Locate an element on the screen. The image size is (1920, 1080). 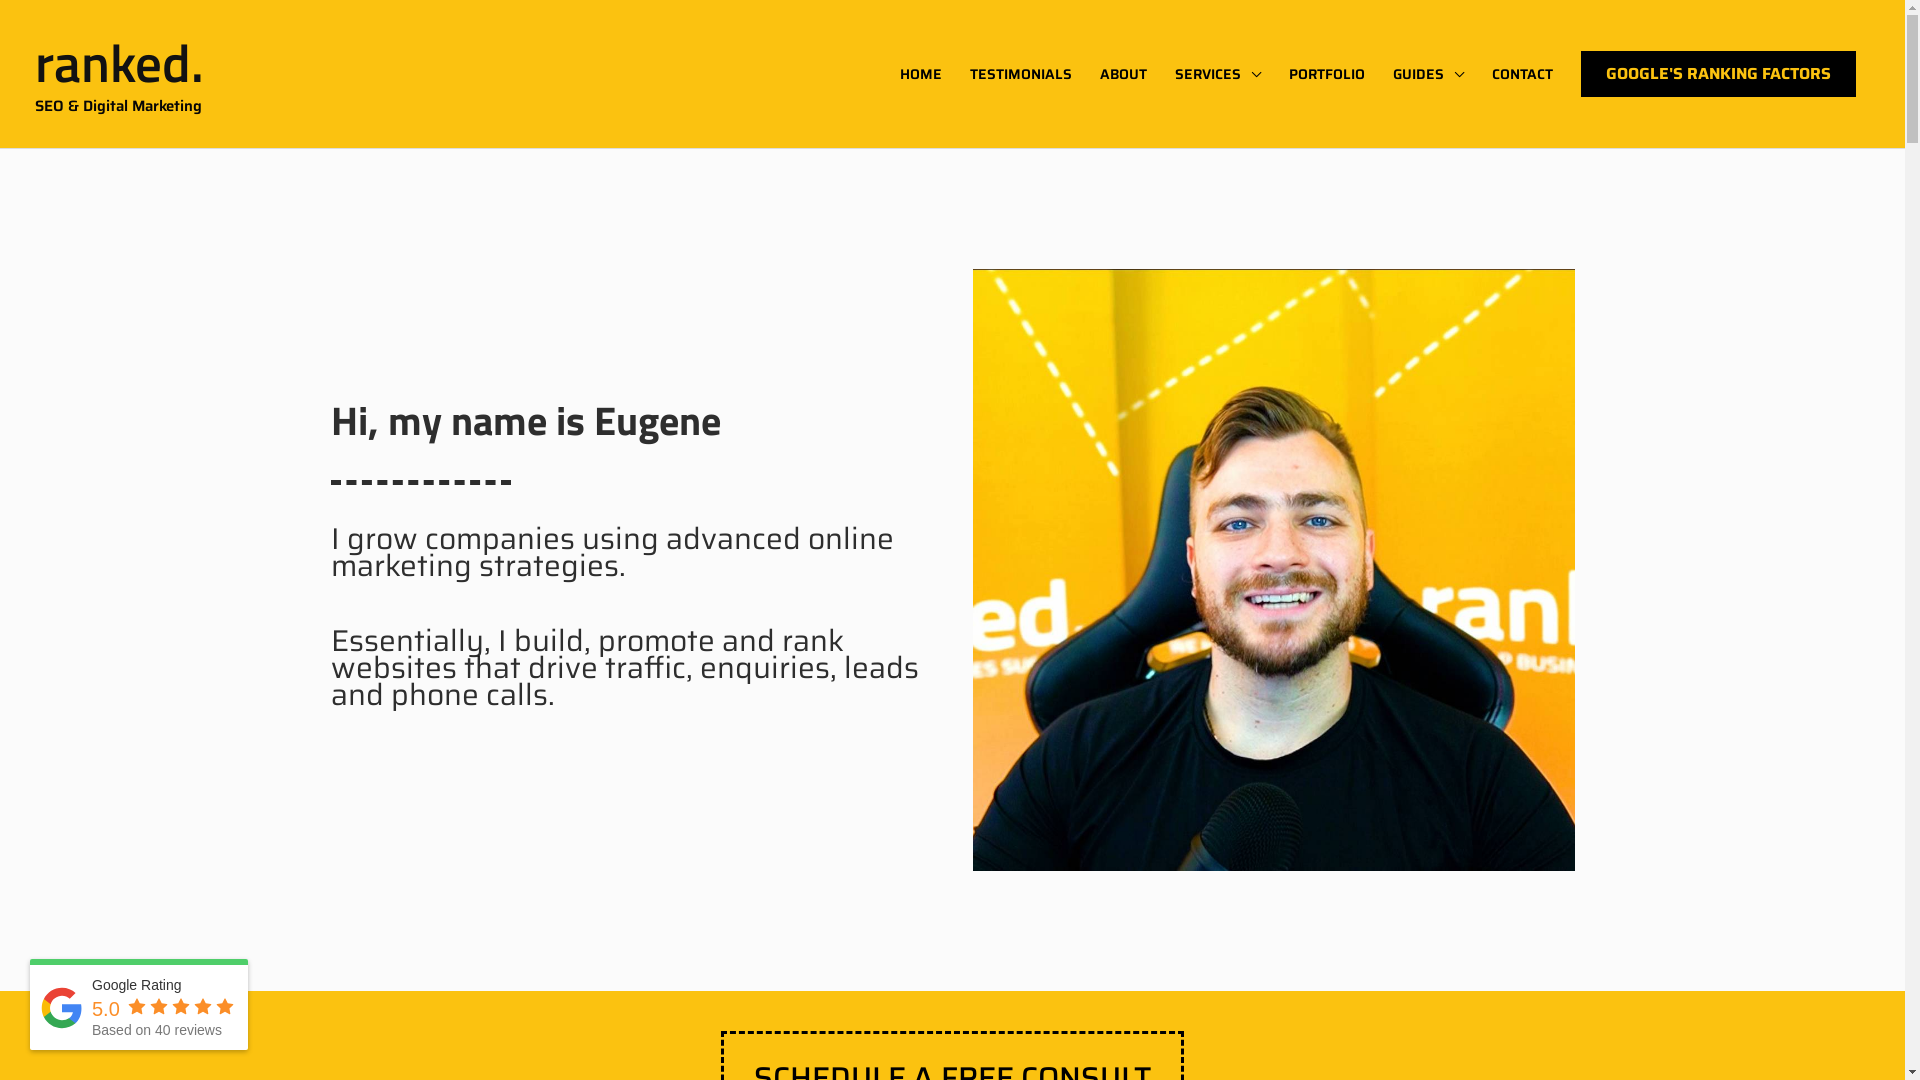
GUIDES is located at coordinates (1428, 74).